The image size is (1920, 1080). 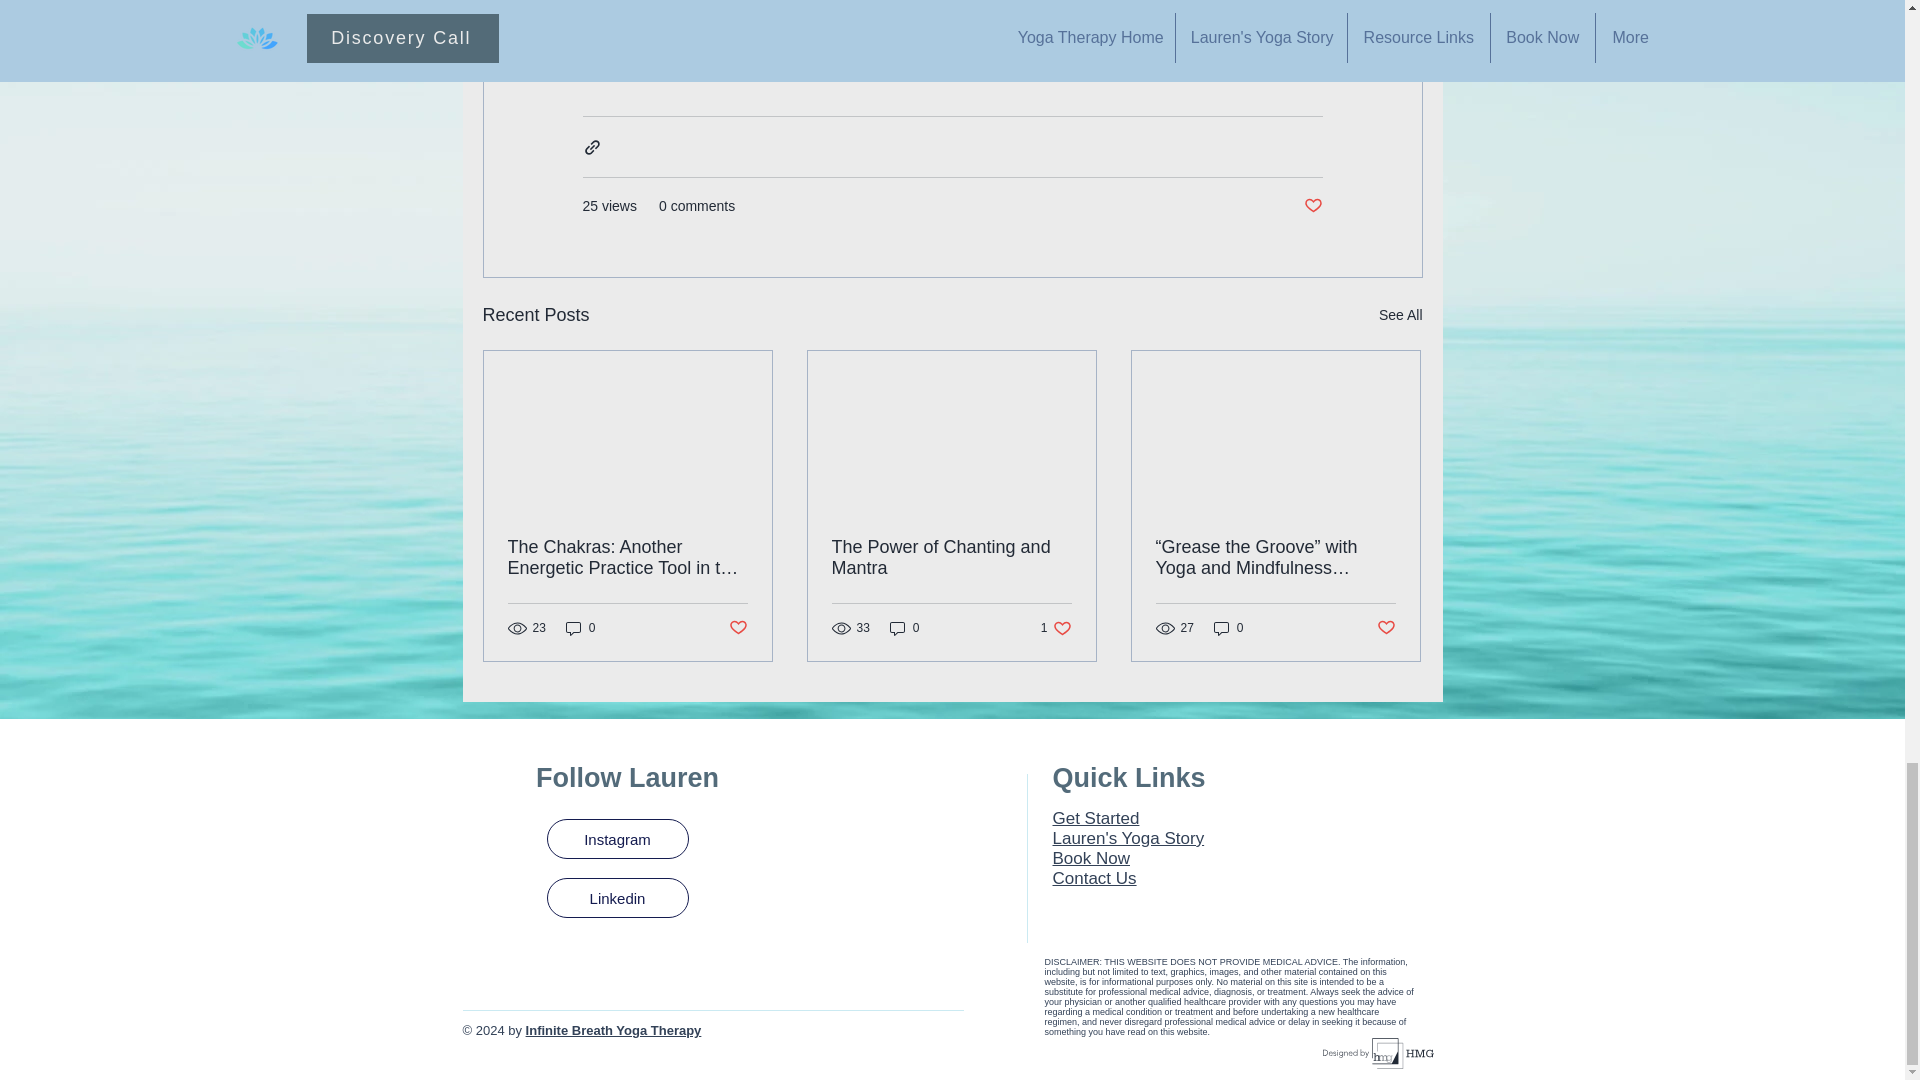 What do you see at coordinates (628, 557) in the screenshot?
I see `The Chakras: Another Energetic Practice Tool in the Box` at bounding box center [628, 557].